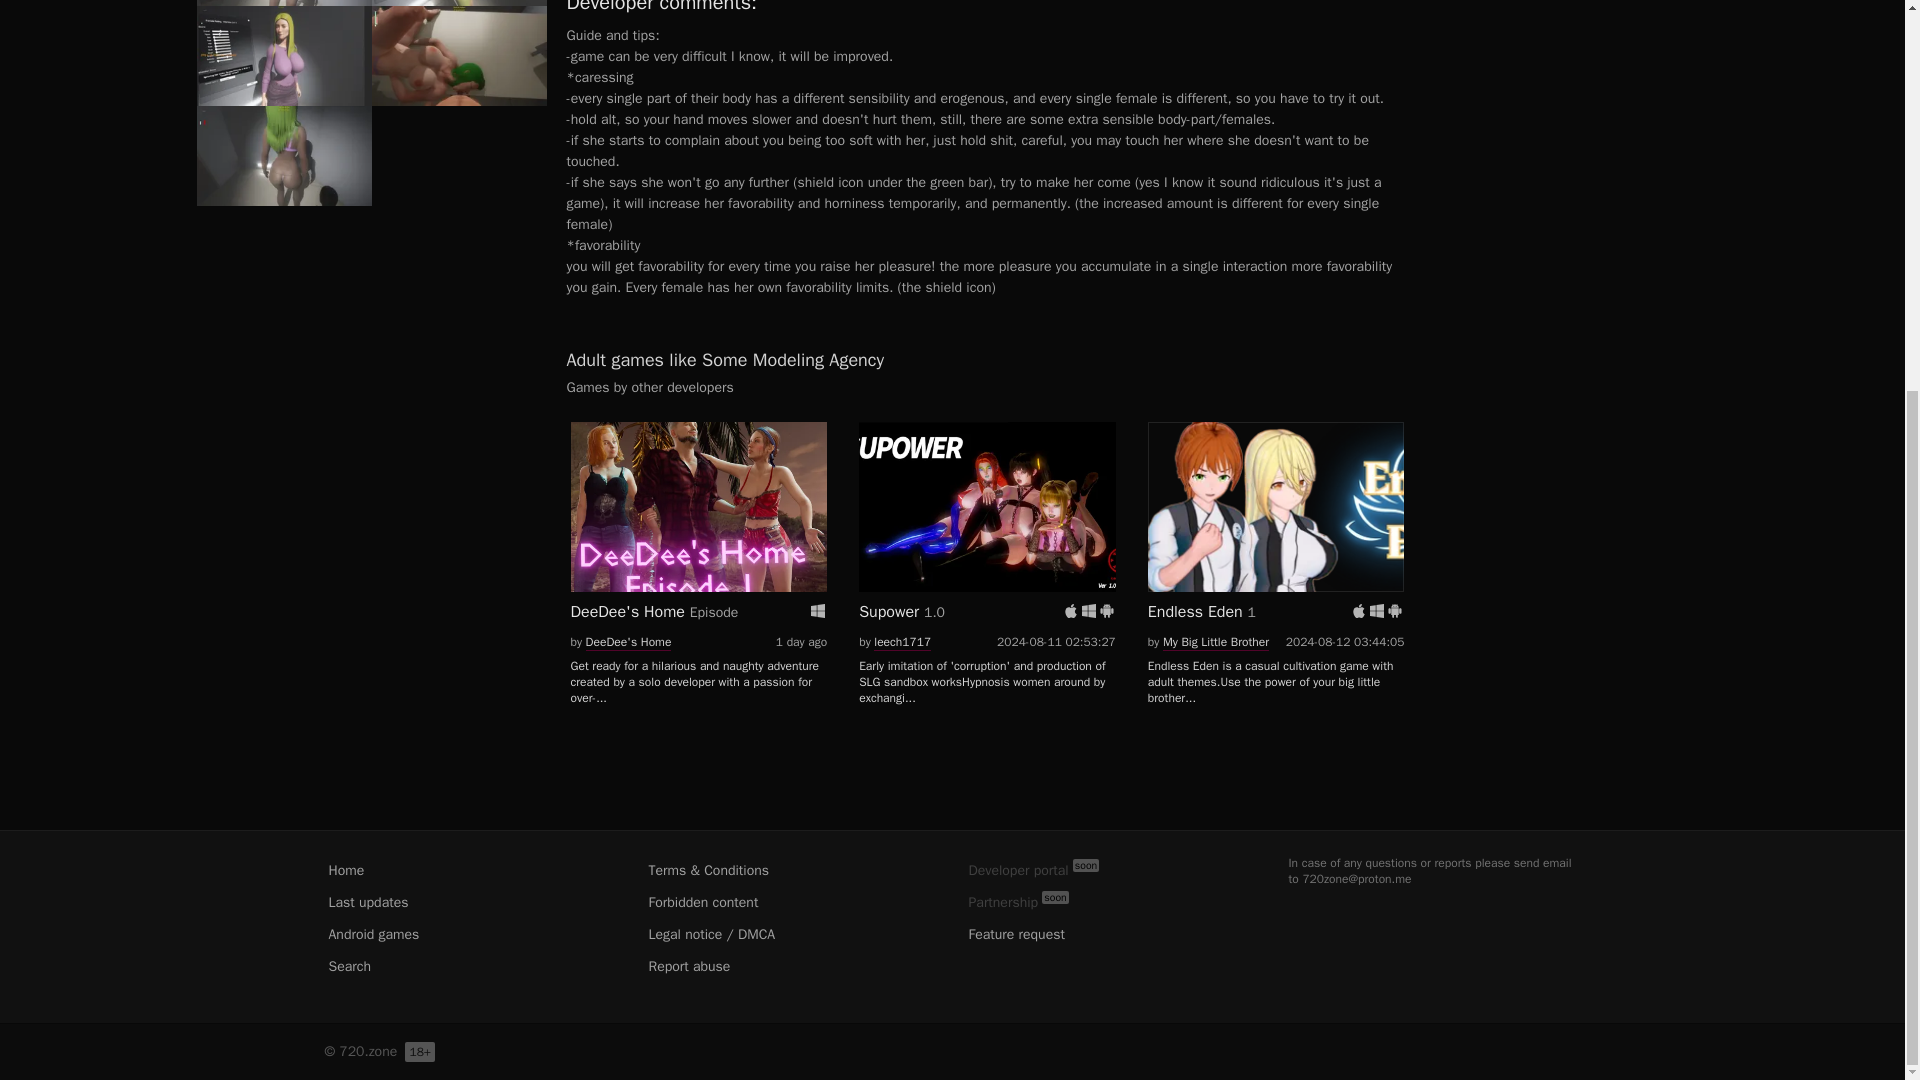  I want to click on Supower 1.0, so click(986, 526).